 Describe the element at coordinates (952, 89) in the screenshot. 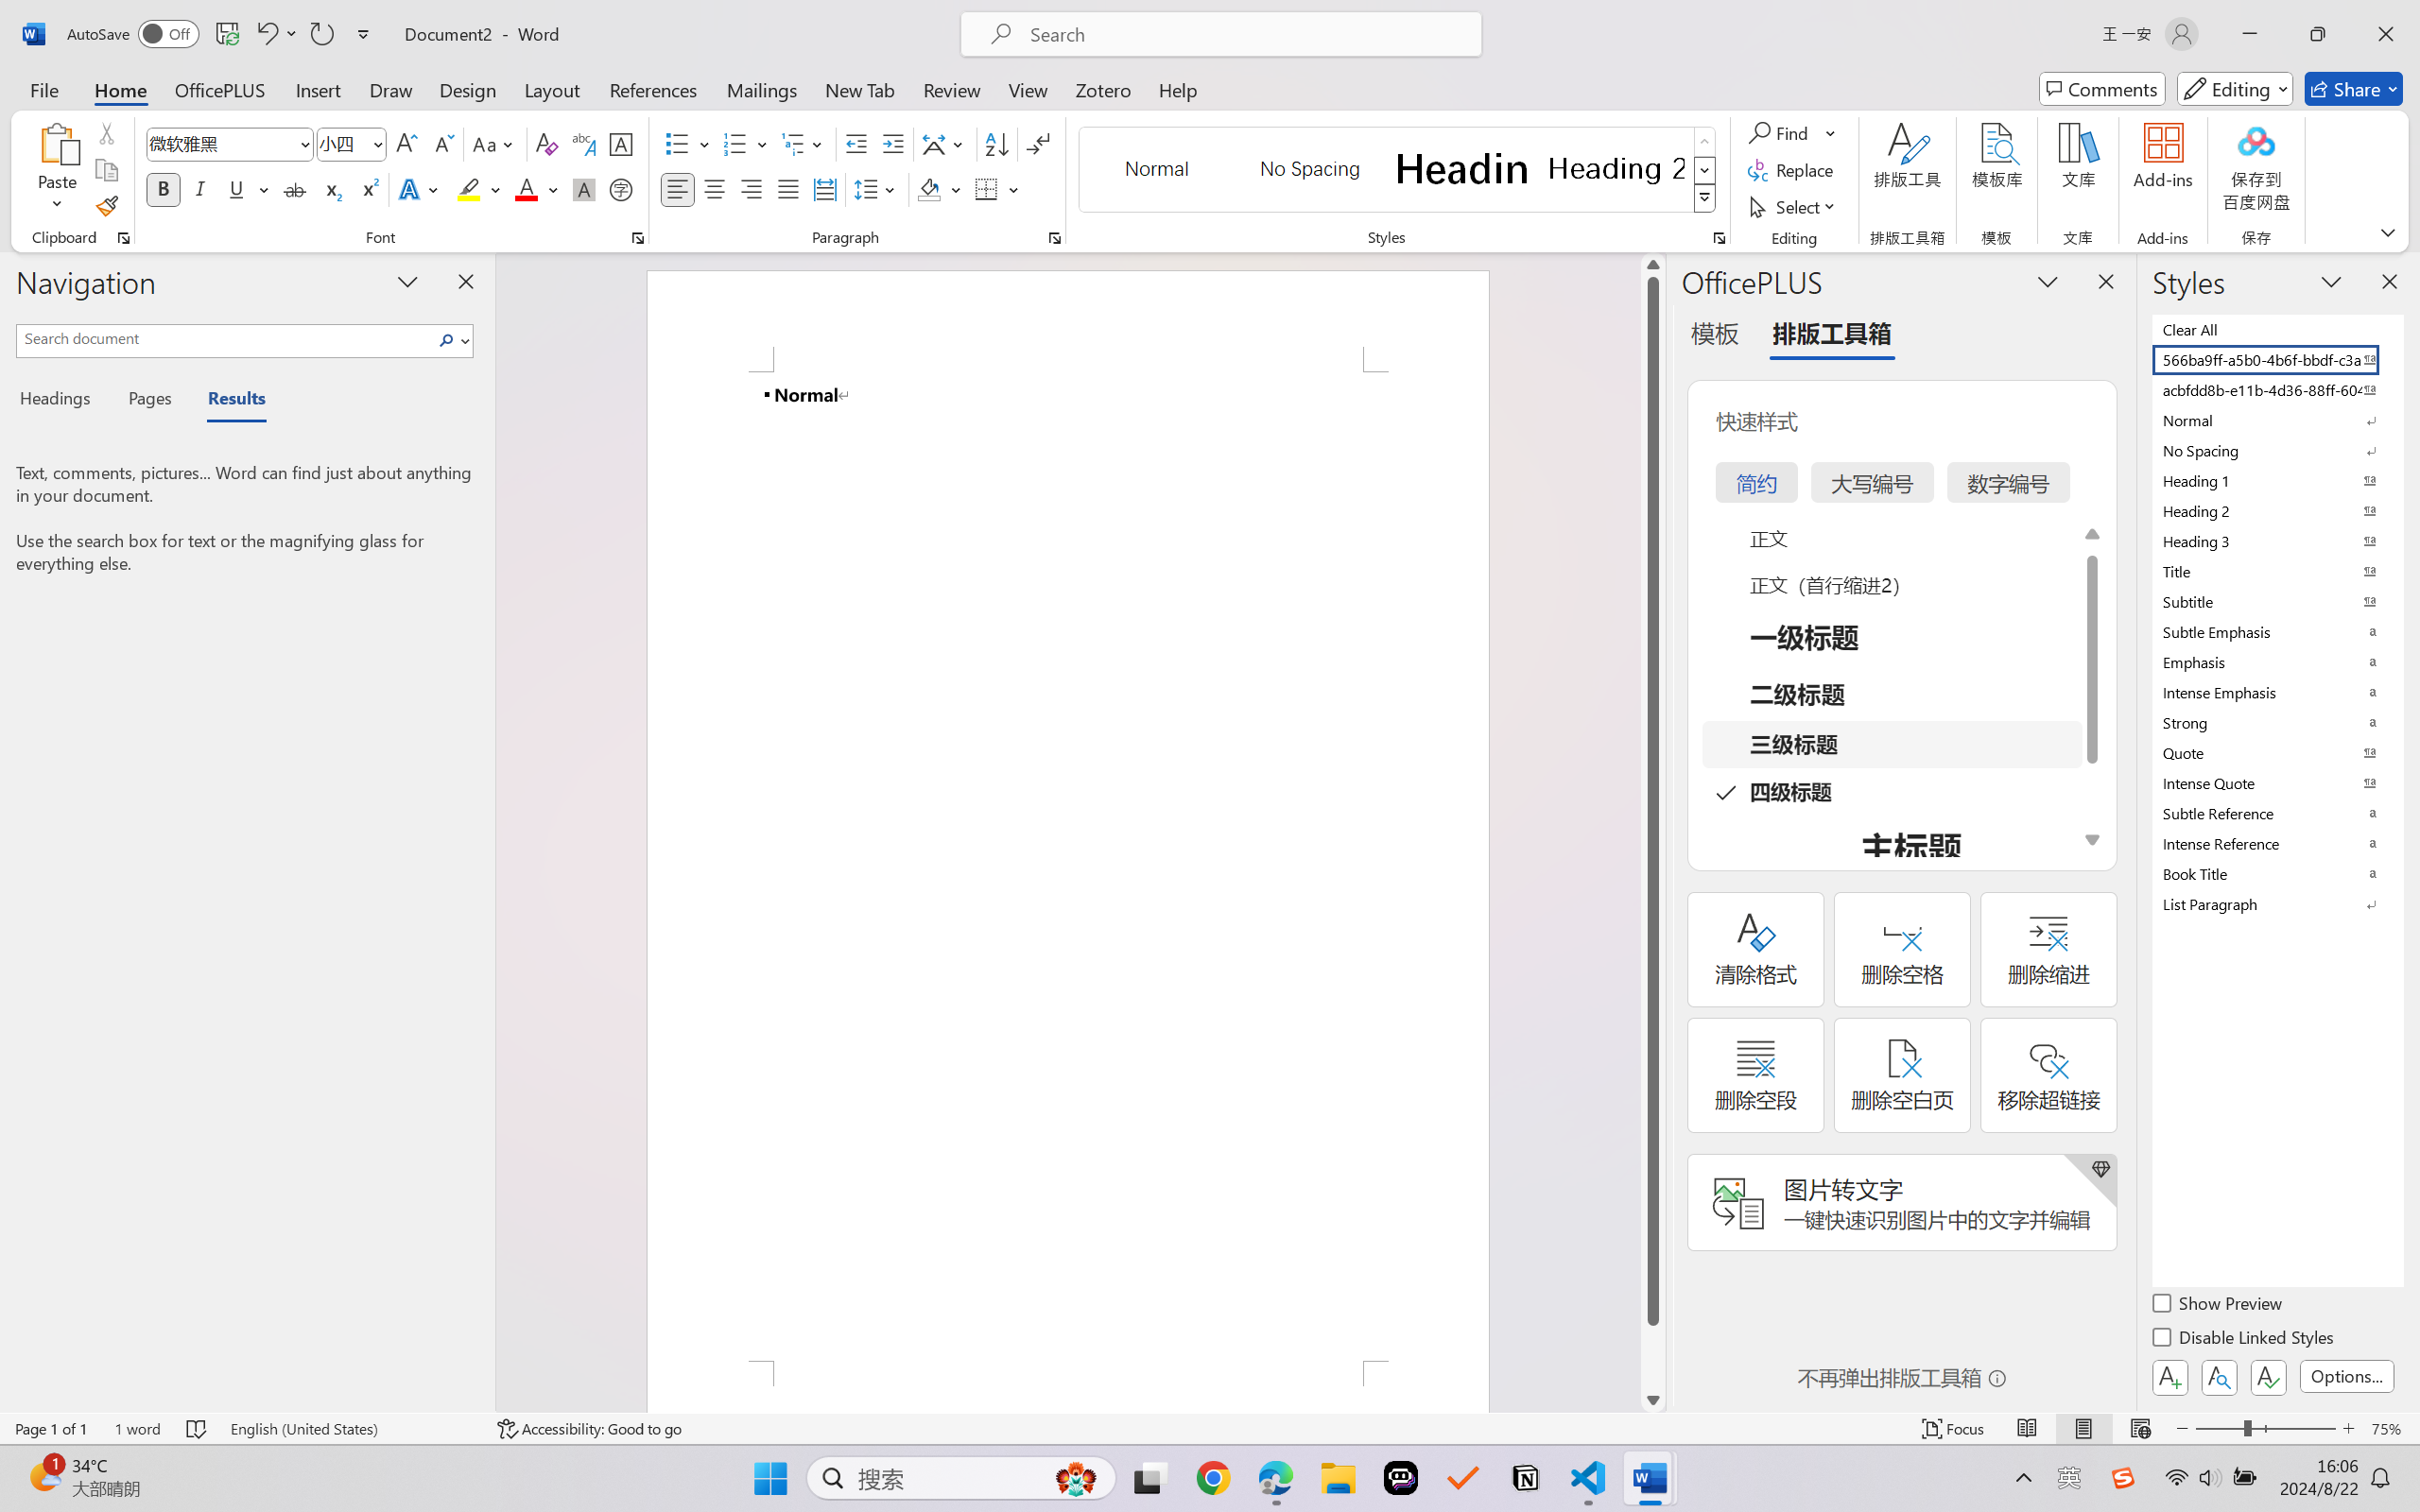

I see `Review` at that location.